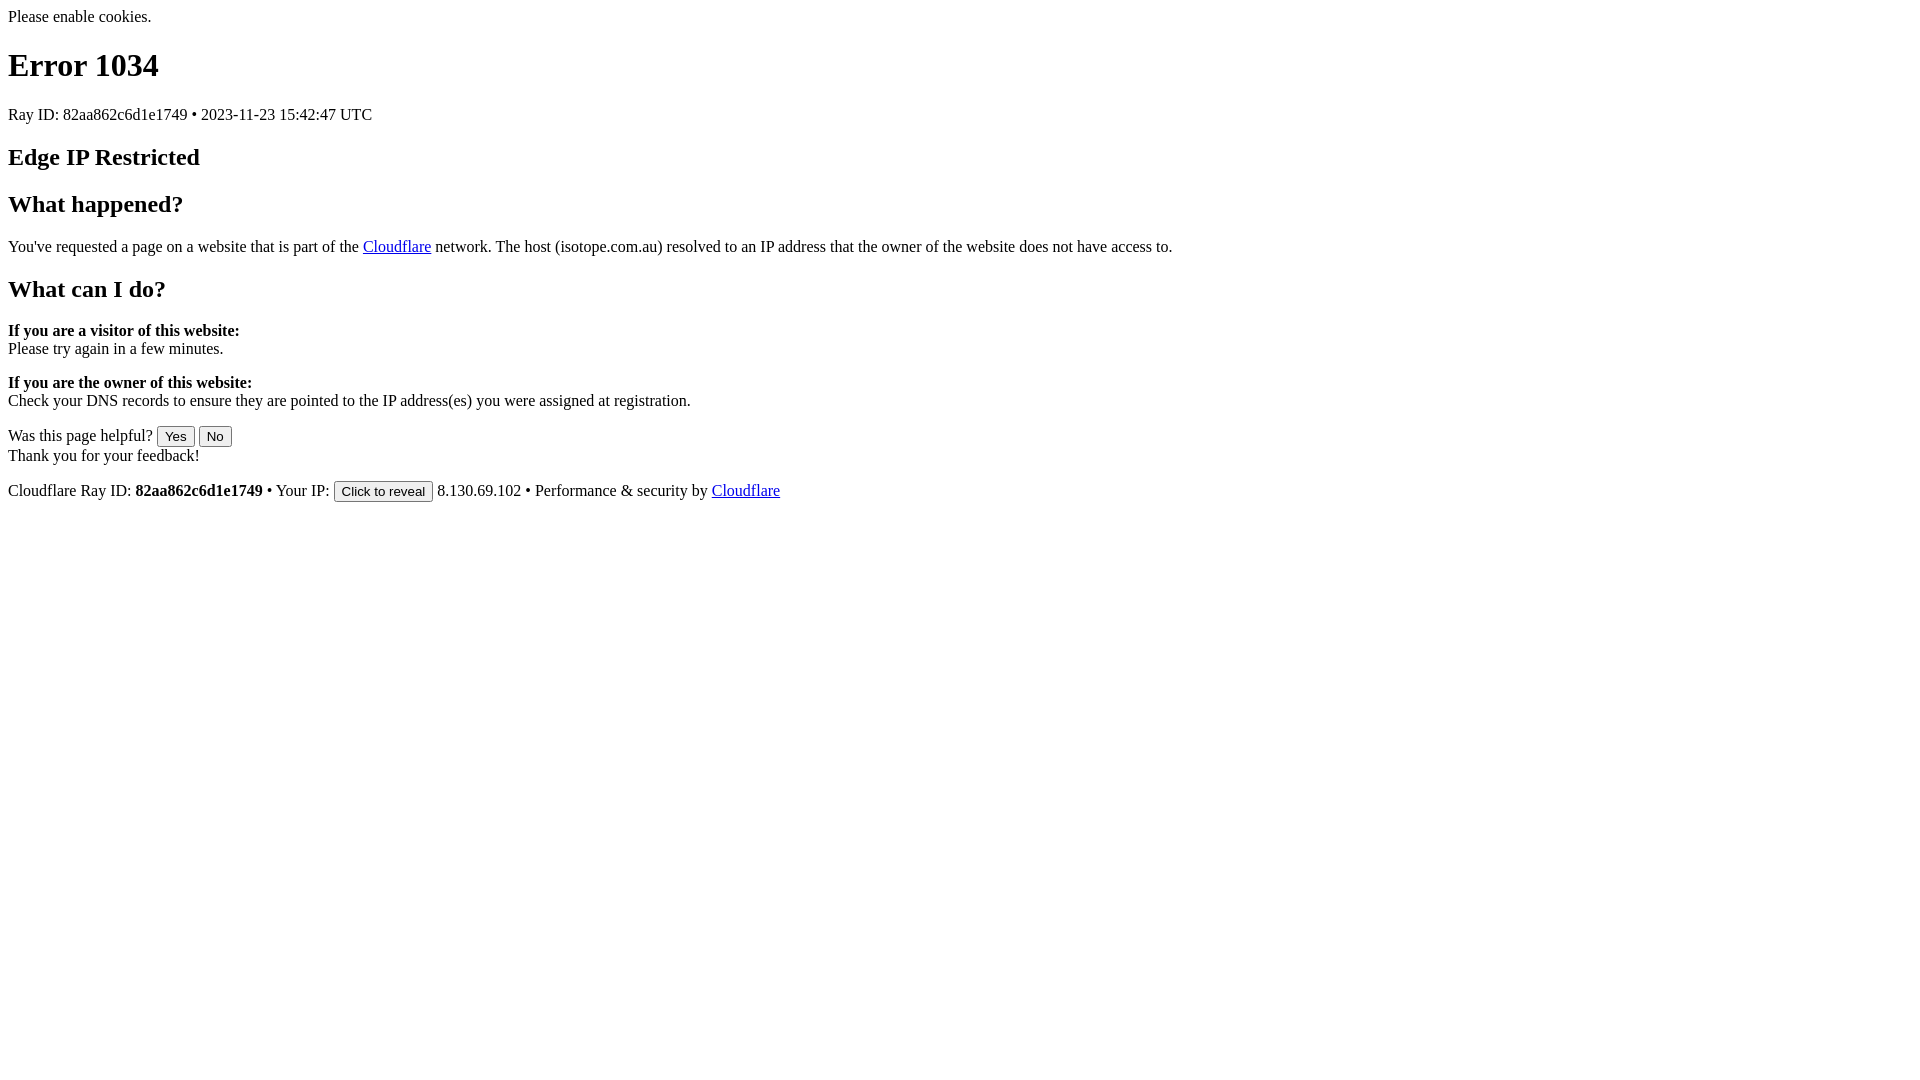 Image resolution: width=1920 pixels, height=1080 pixels. I want to click on Yes, so click(176, 436).